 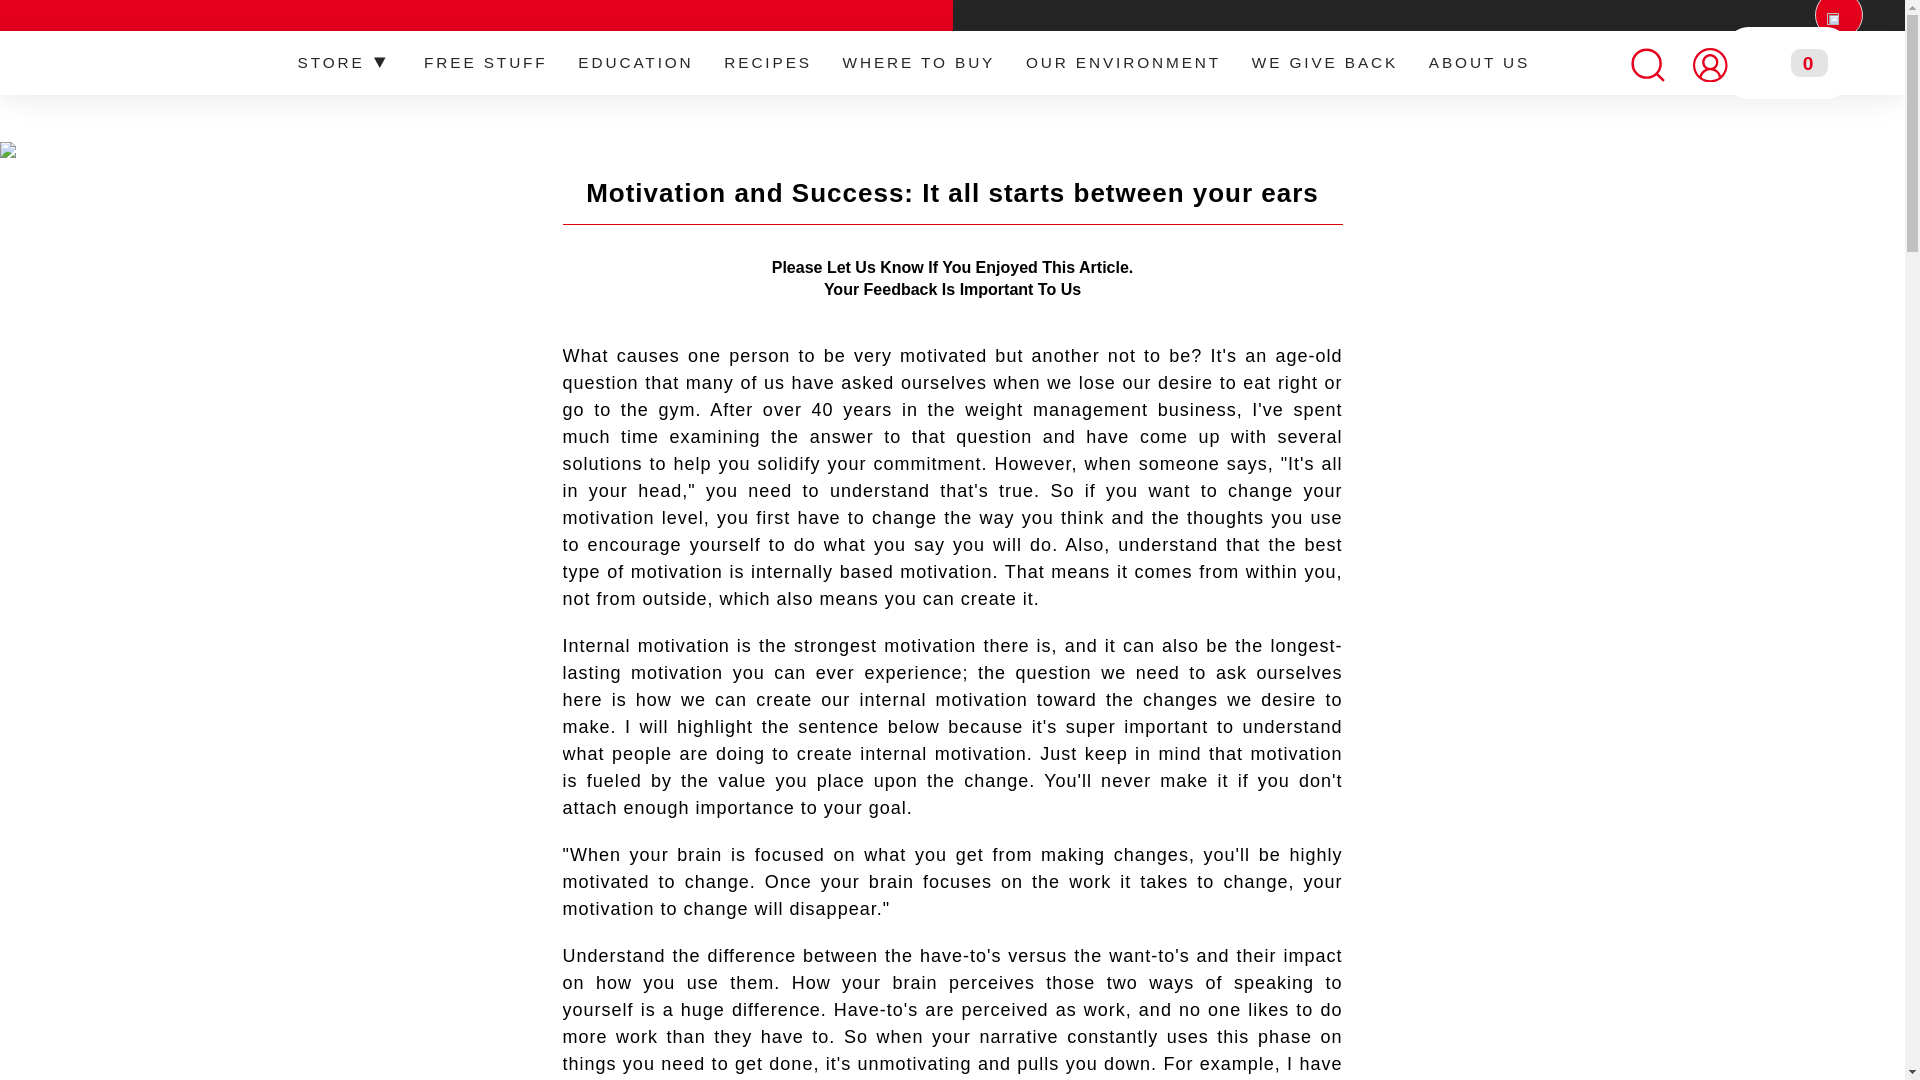 I want to click on EDUCATION, so click(x=635, y=64).